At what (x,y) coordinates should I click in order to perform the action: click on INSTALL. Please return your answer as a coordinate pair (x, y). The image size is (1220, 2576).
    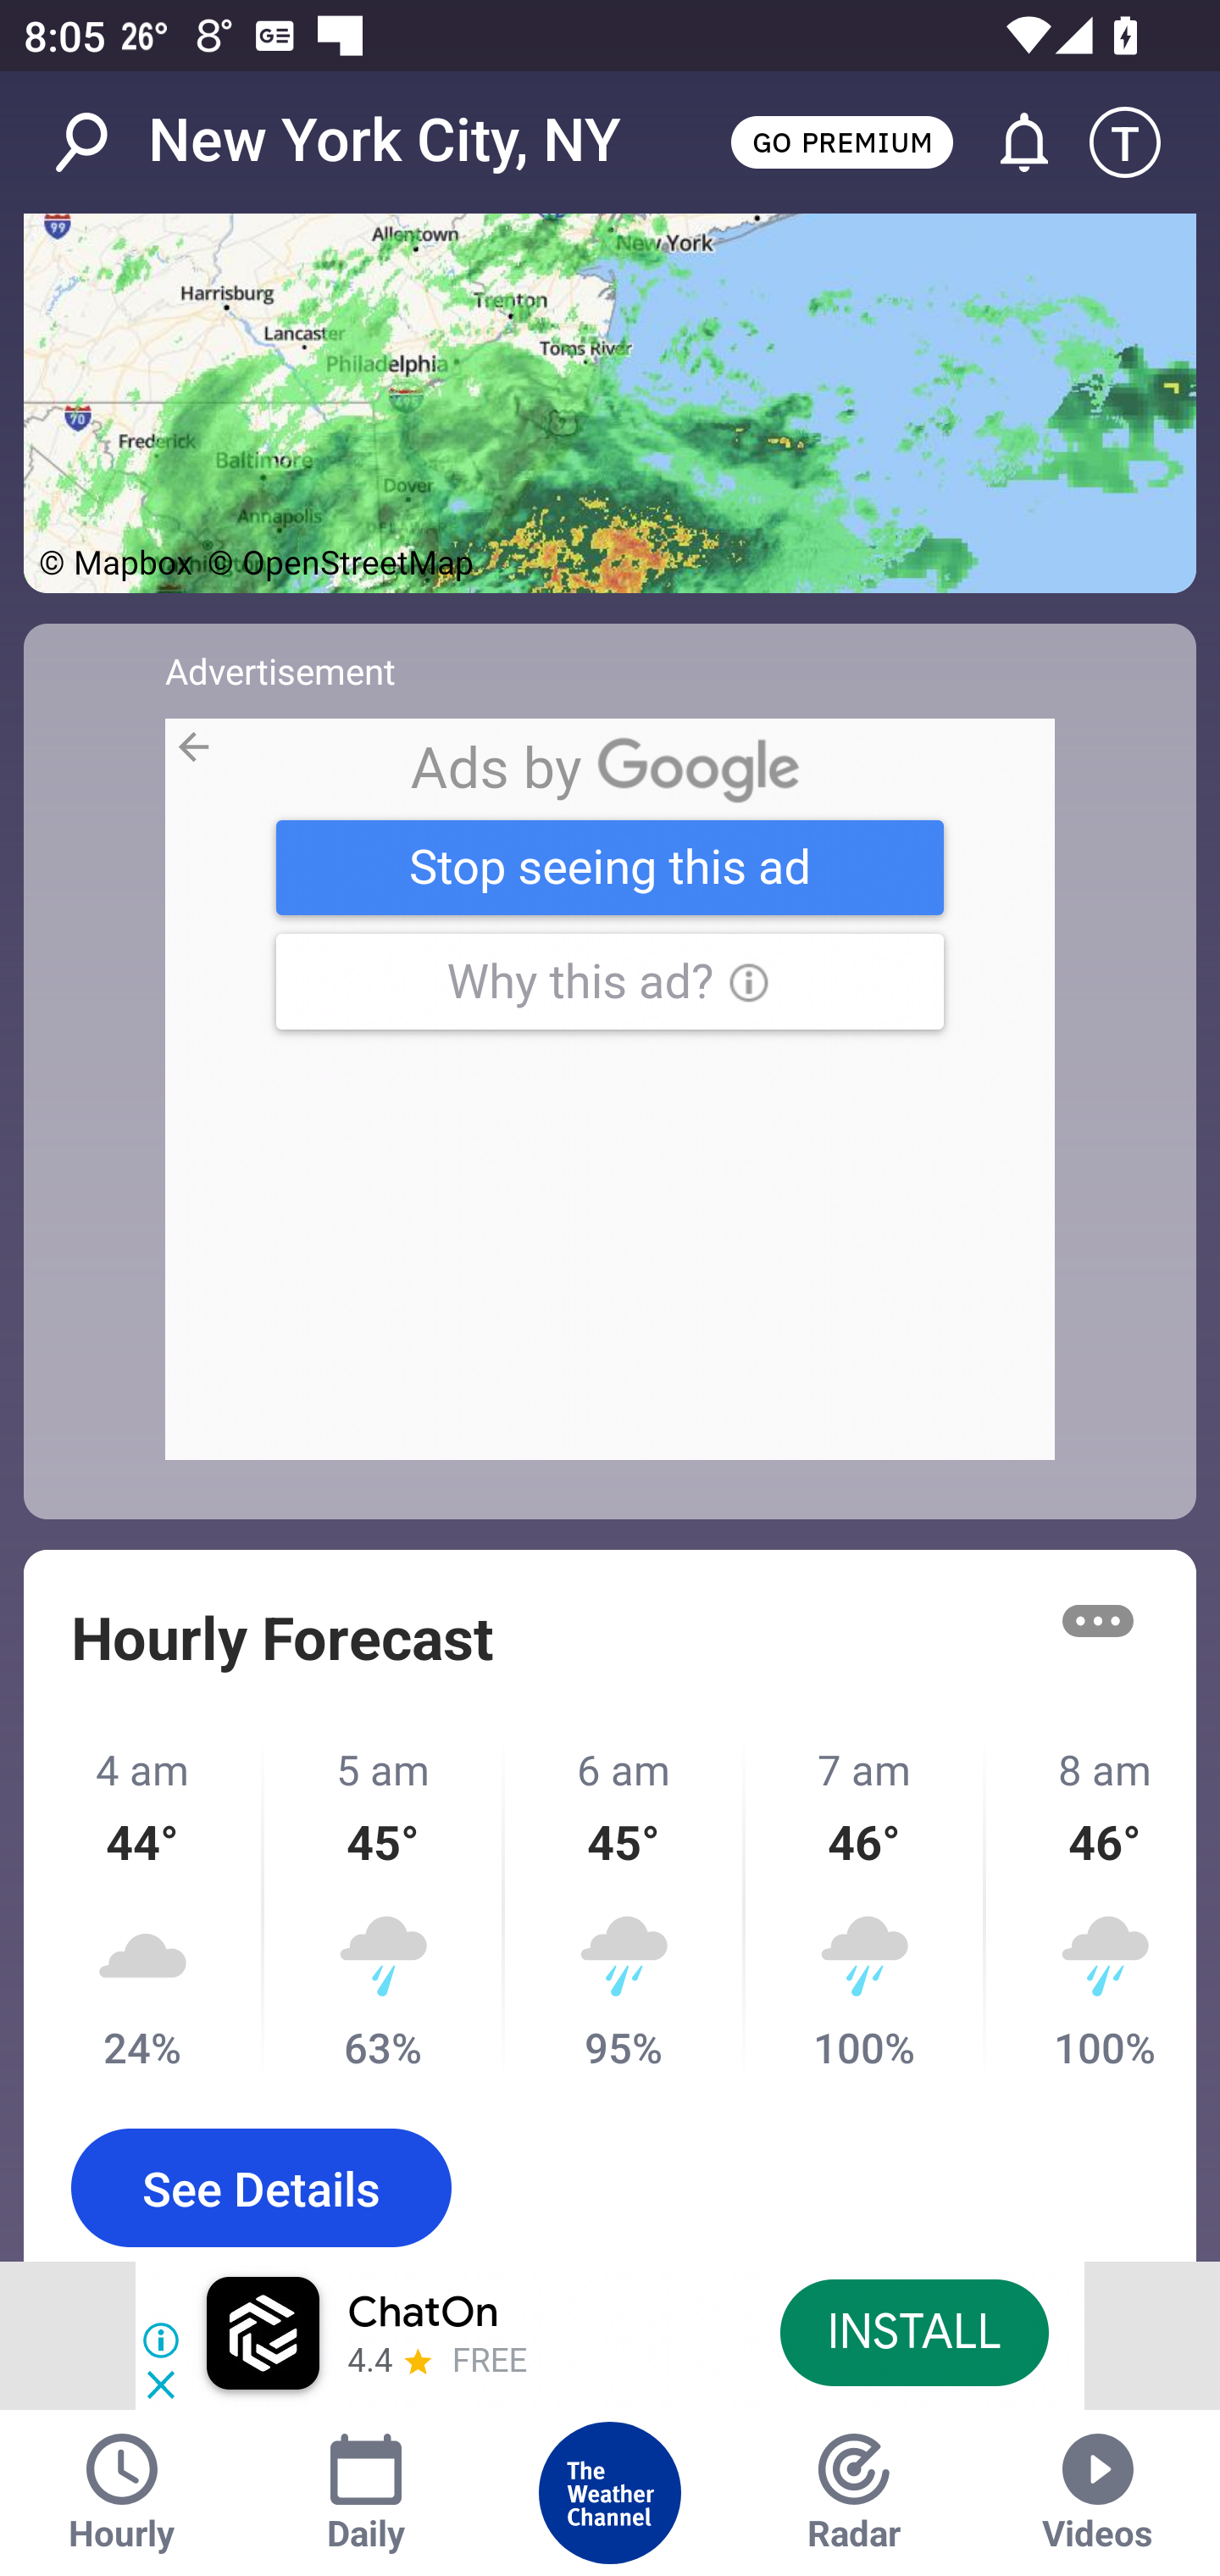
    Looking at the image, I should click on (913, 2332).